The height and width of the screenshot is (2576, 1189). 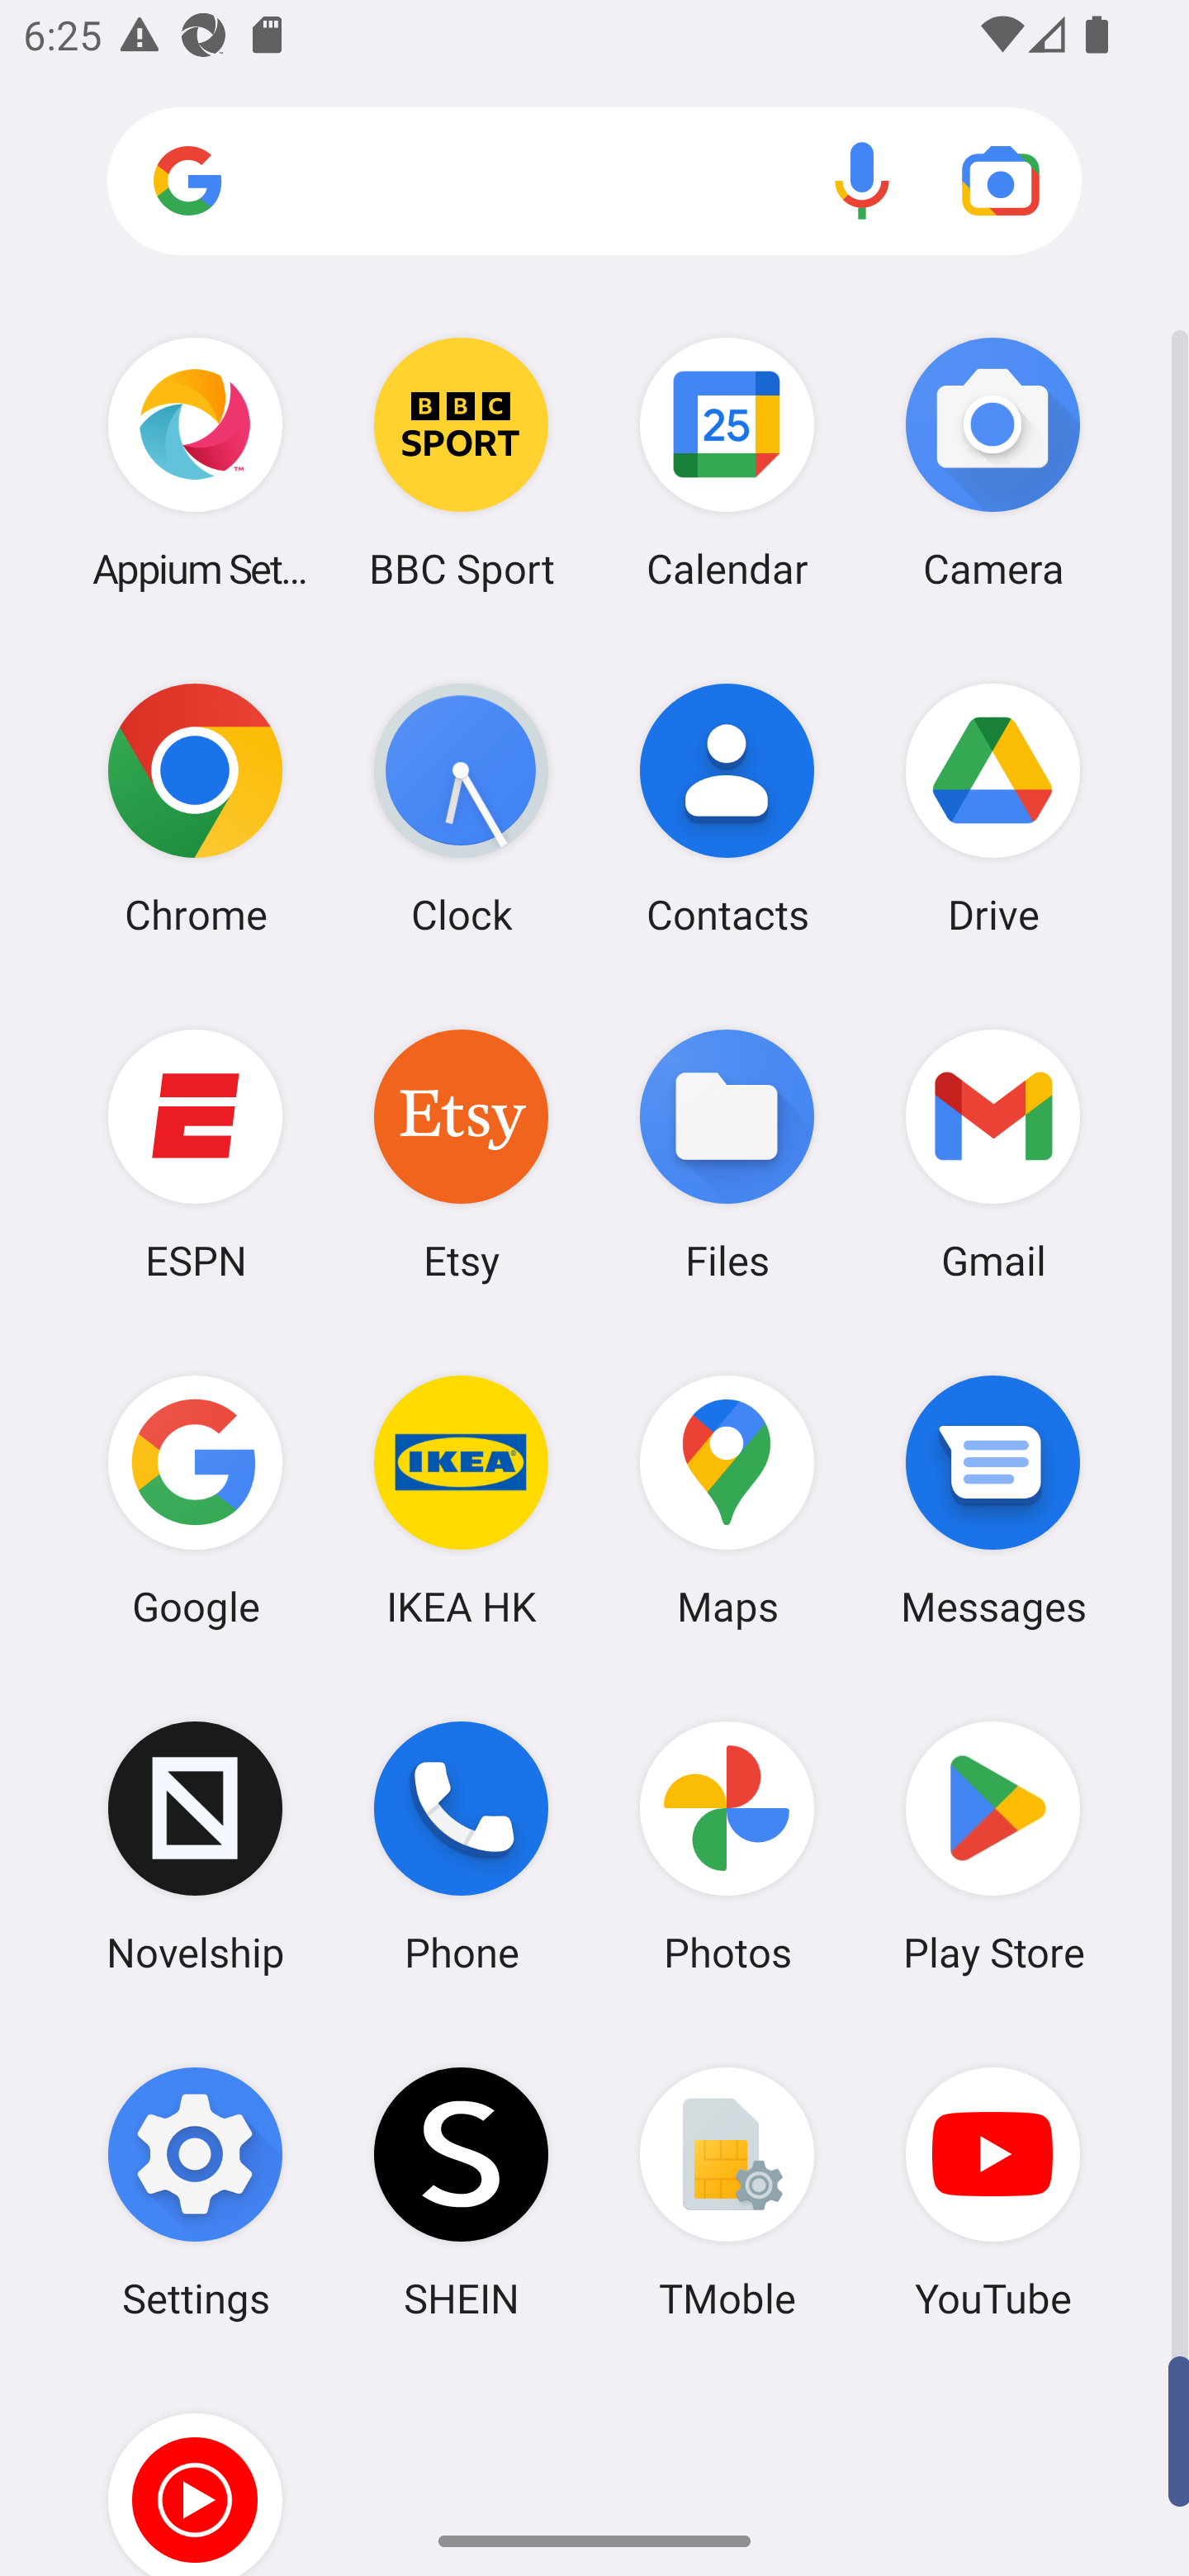 What do you see at coordinates (195, 2470) in the screenshot?
I see `YT Music` at bounding box center [195, 2470].